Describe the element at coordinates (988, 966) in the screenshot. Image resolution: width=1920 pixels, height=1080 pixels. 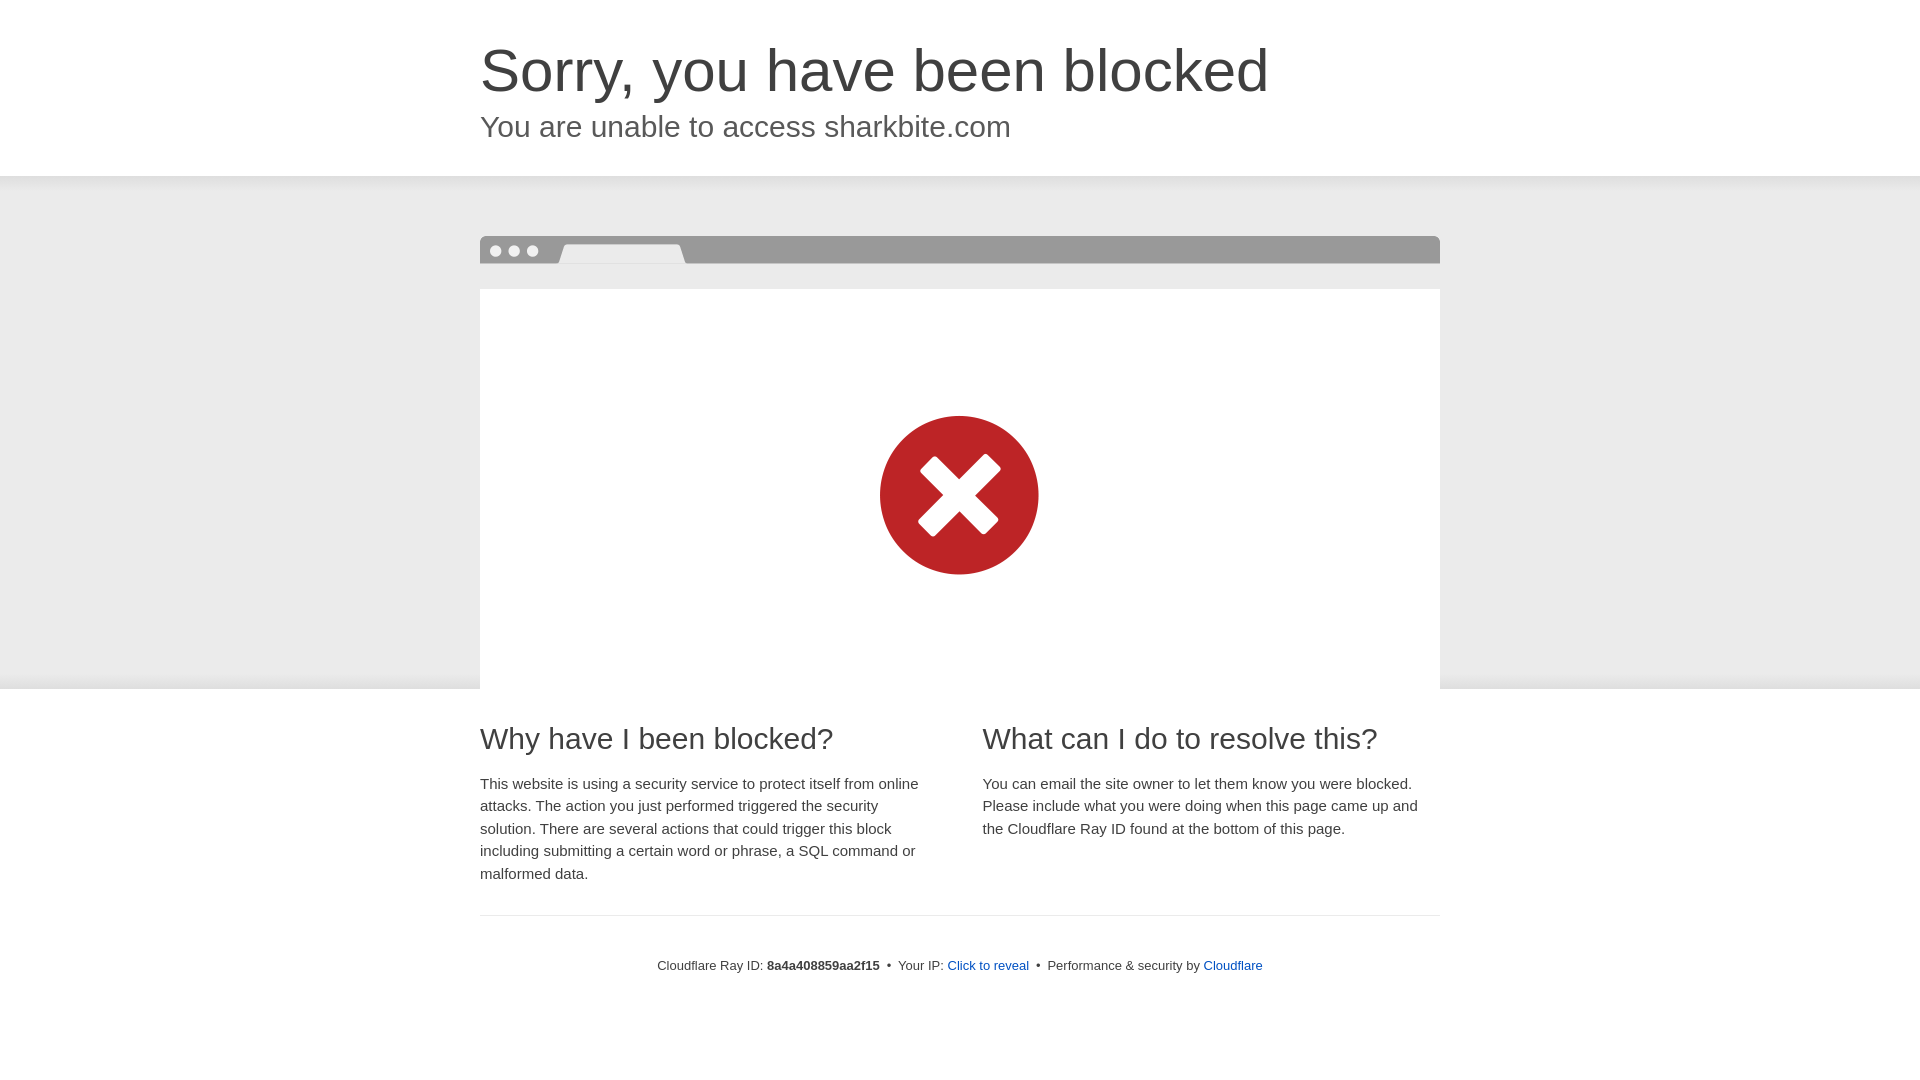
I see `Click to reveal` at that location.